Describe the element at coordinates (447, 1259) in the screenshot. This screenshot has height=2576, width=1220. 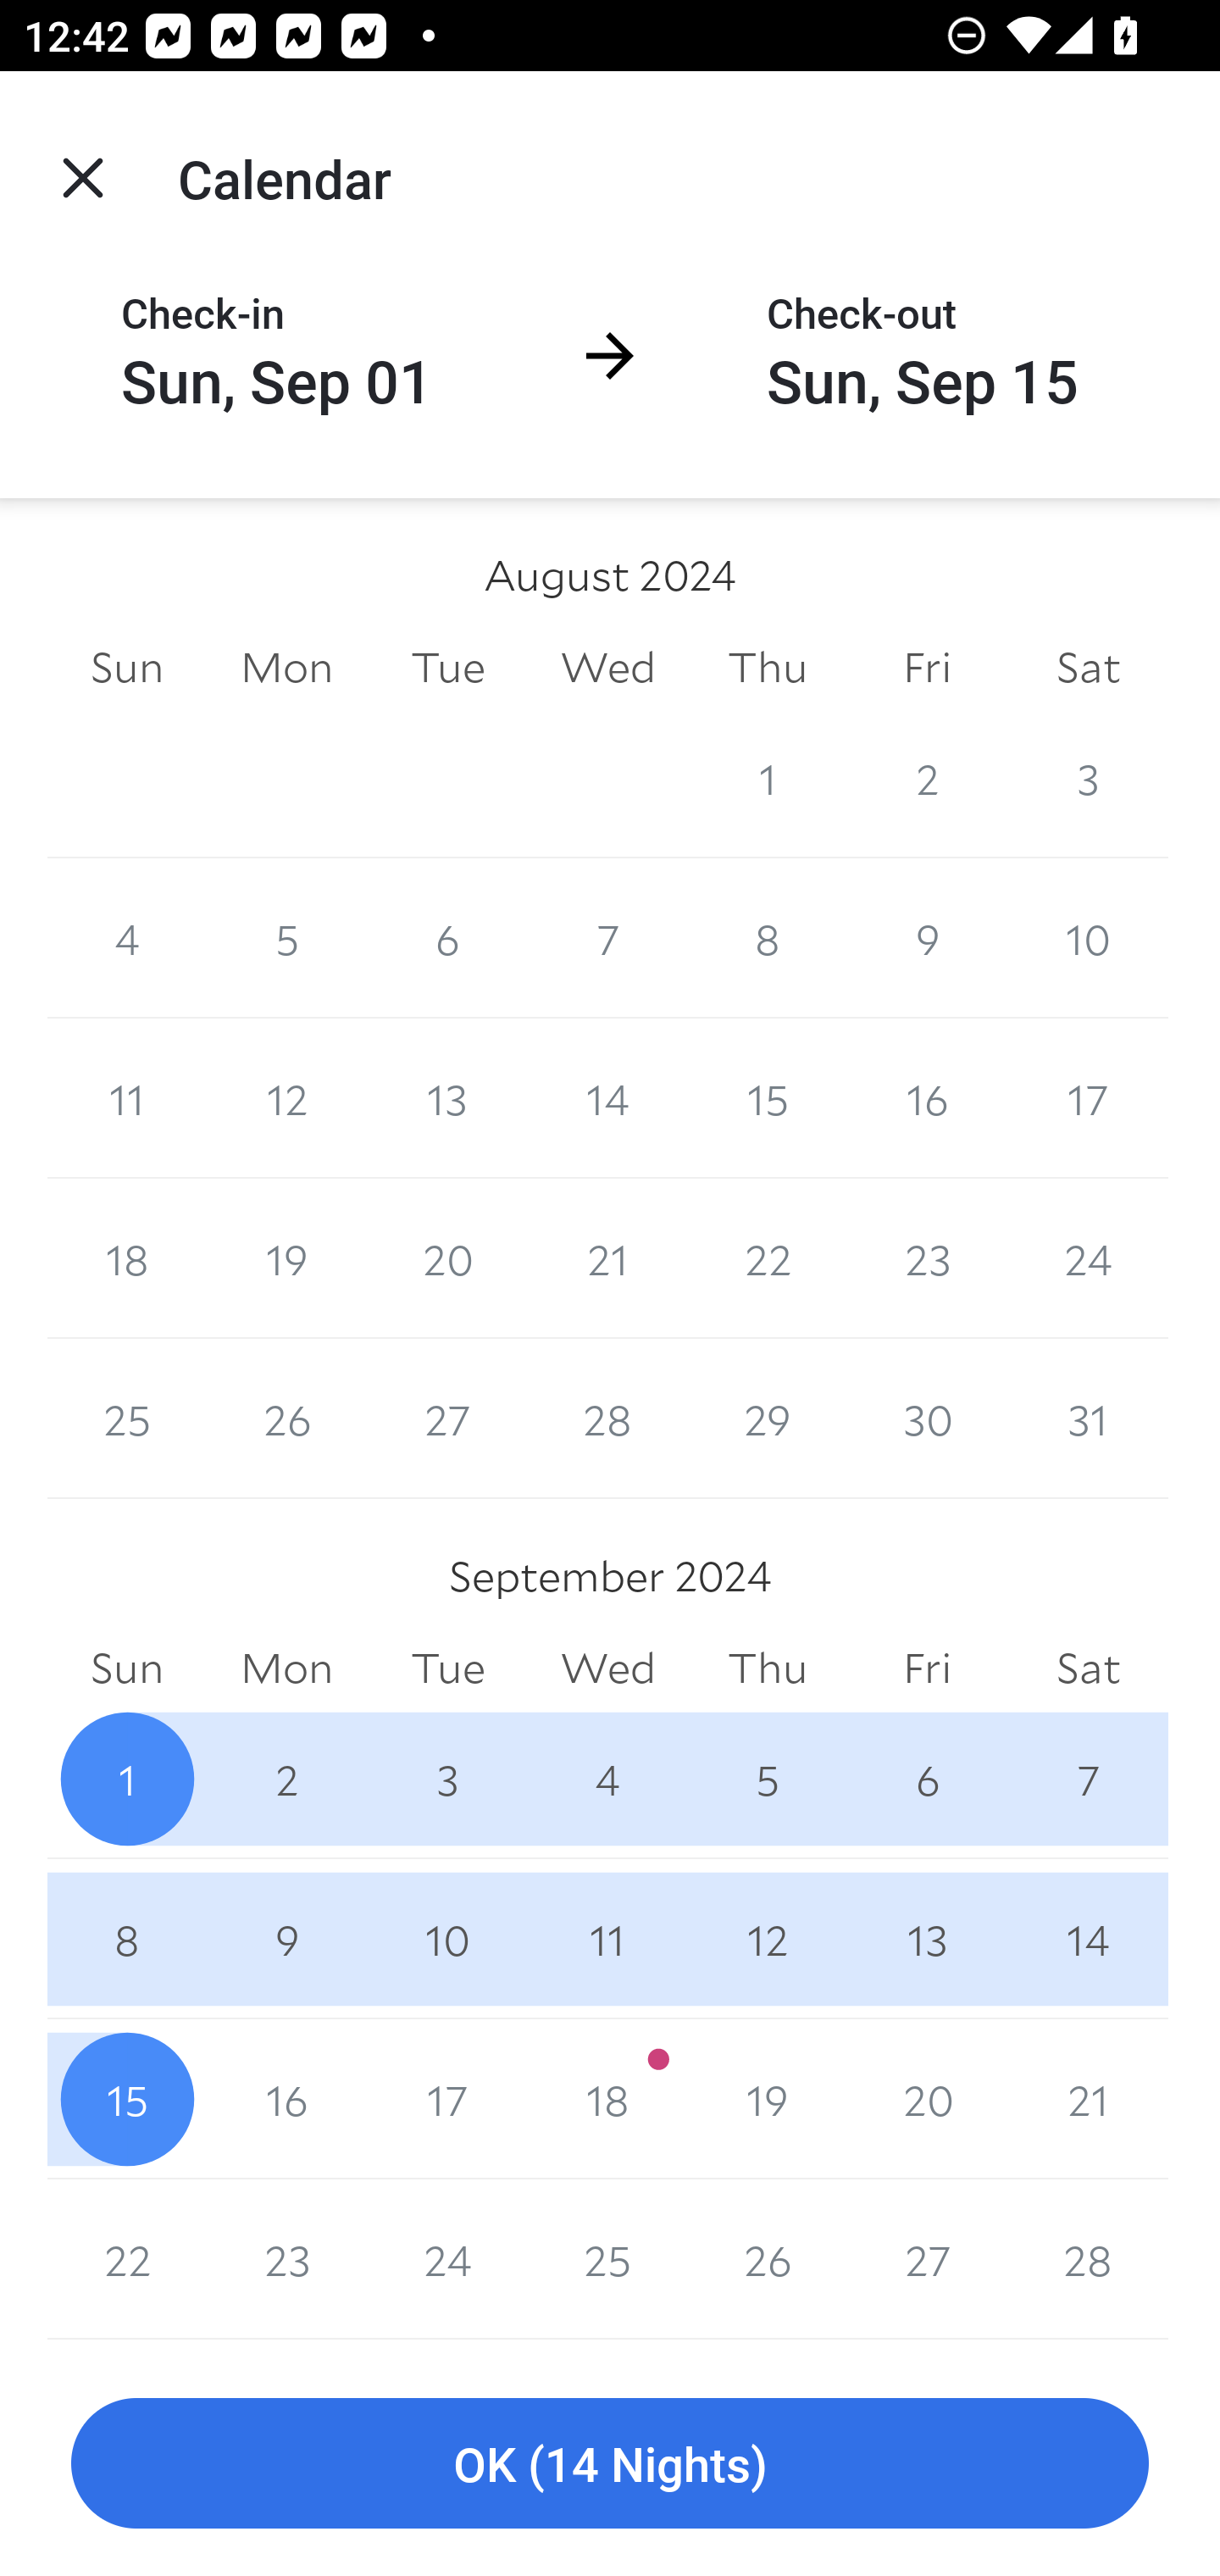
I see `20 20 August 2024` at that location.